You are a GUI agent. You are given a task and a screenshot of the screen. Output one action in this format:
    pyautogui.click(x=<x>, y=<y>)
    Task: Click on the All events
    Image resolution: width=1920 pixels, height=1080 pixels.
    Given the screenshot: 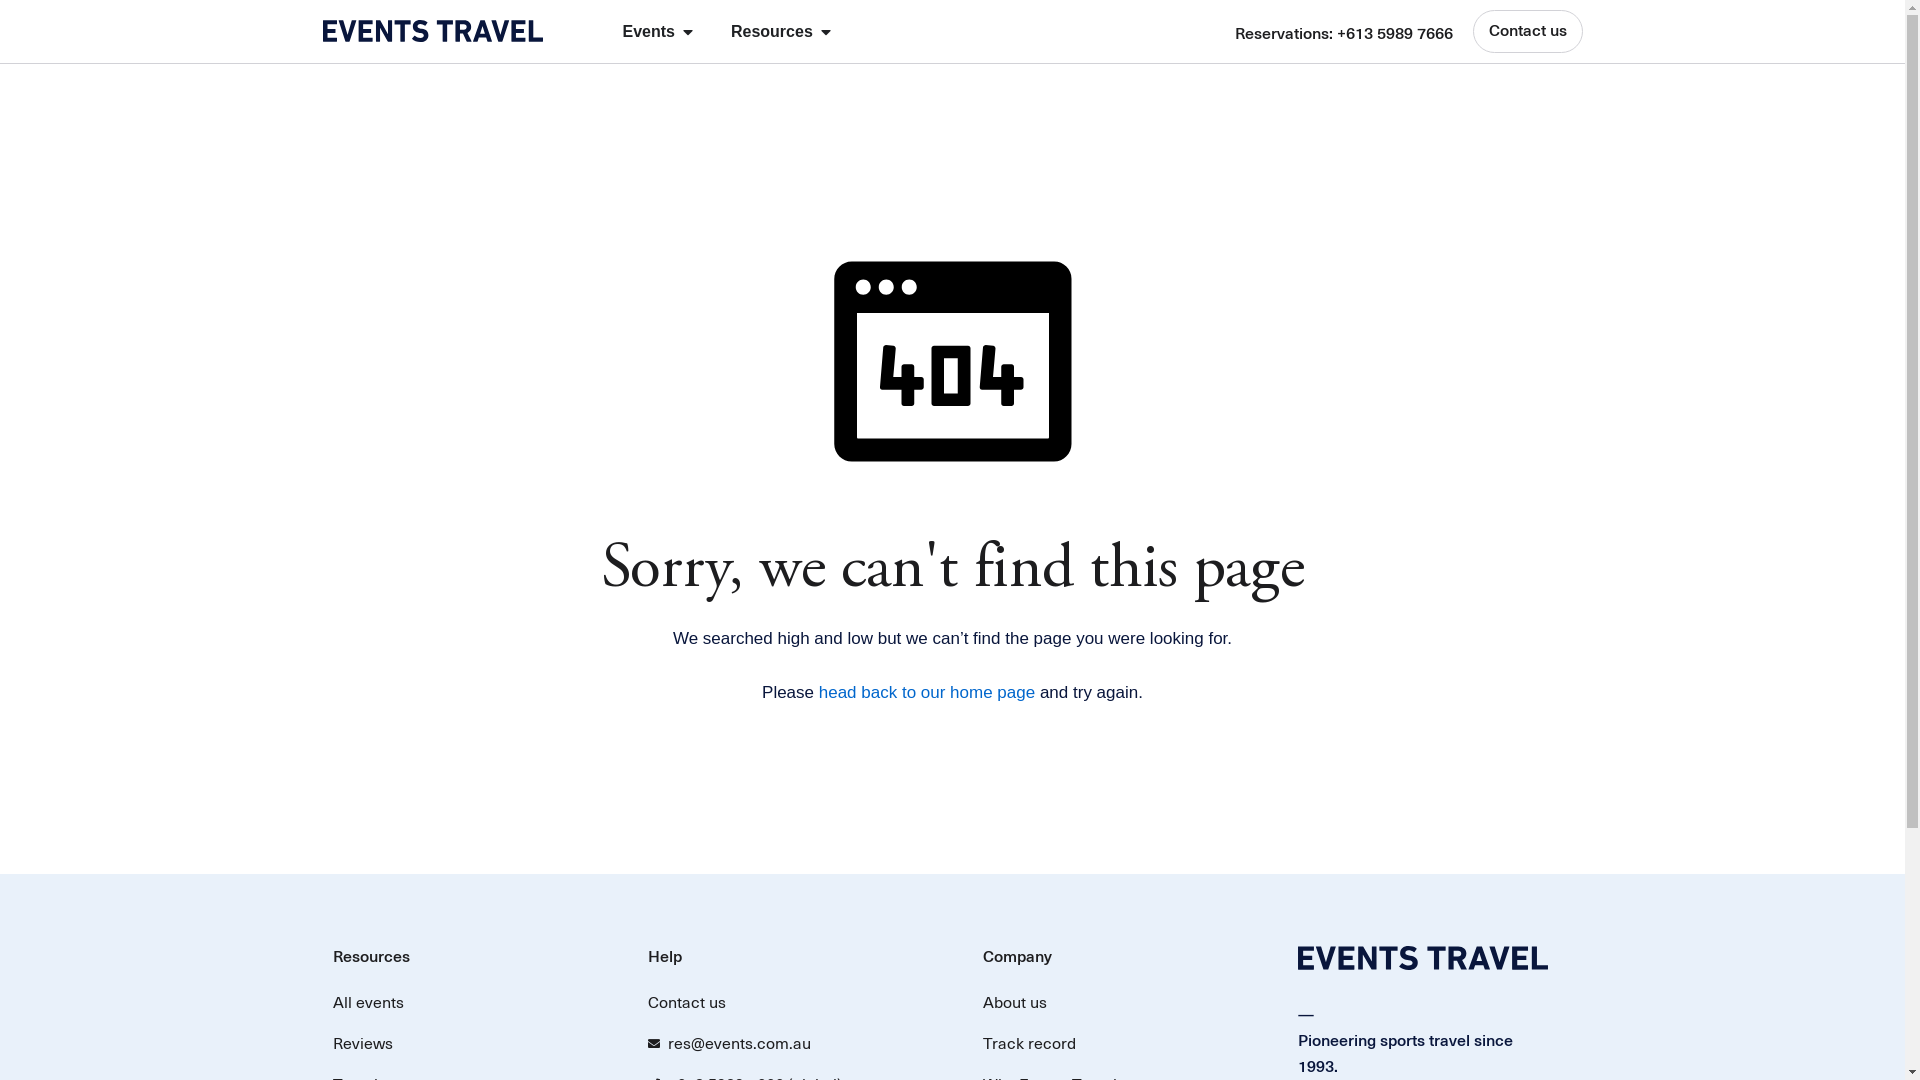 What is the action you would take?
    pyautogui.click(x=470, y=1003)
    